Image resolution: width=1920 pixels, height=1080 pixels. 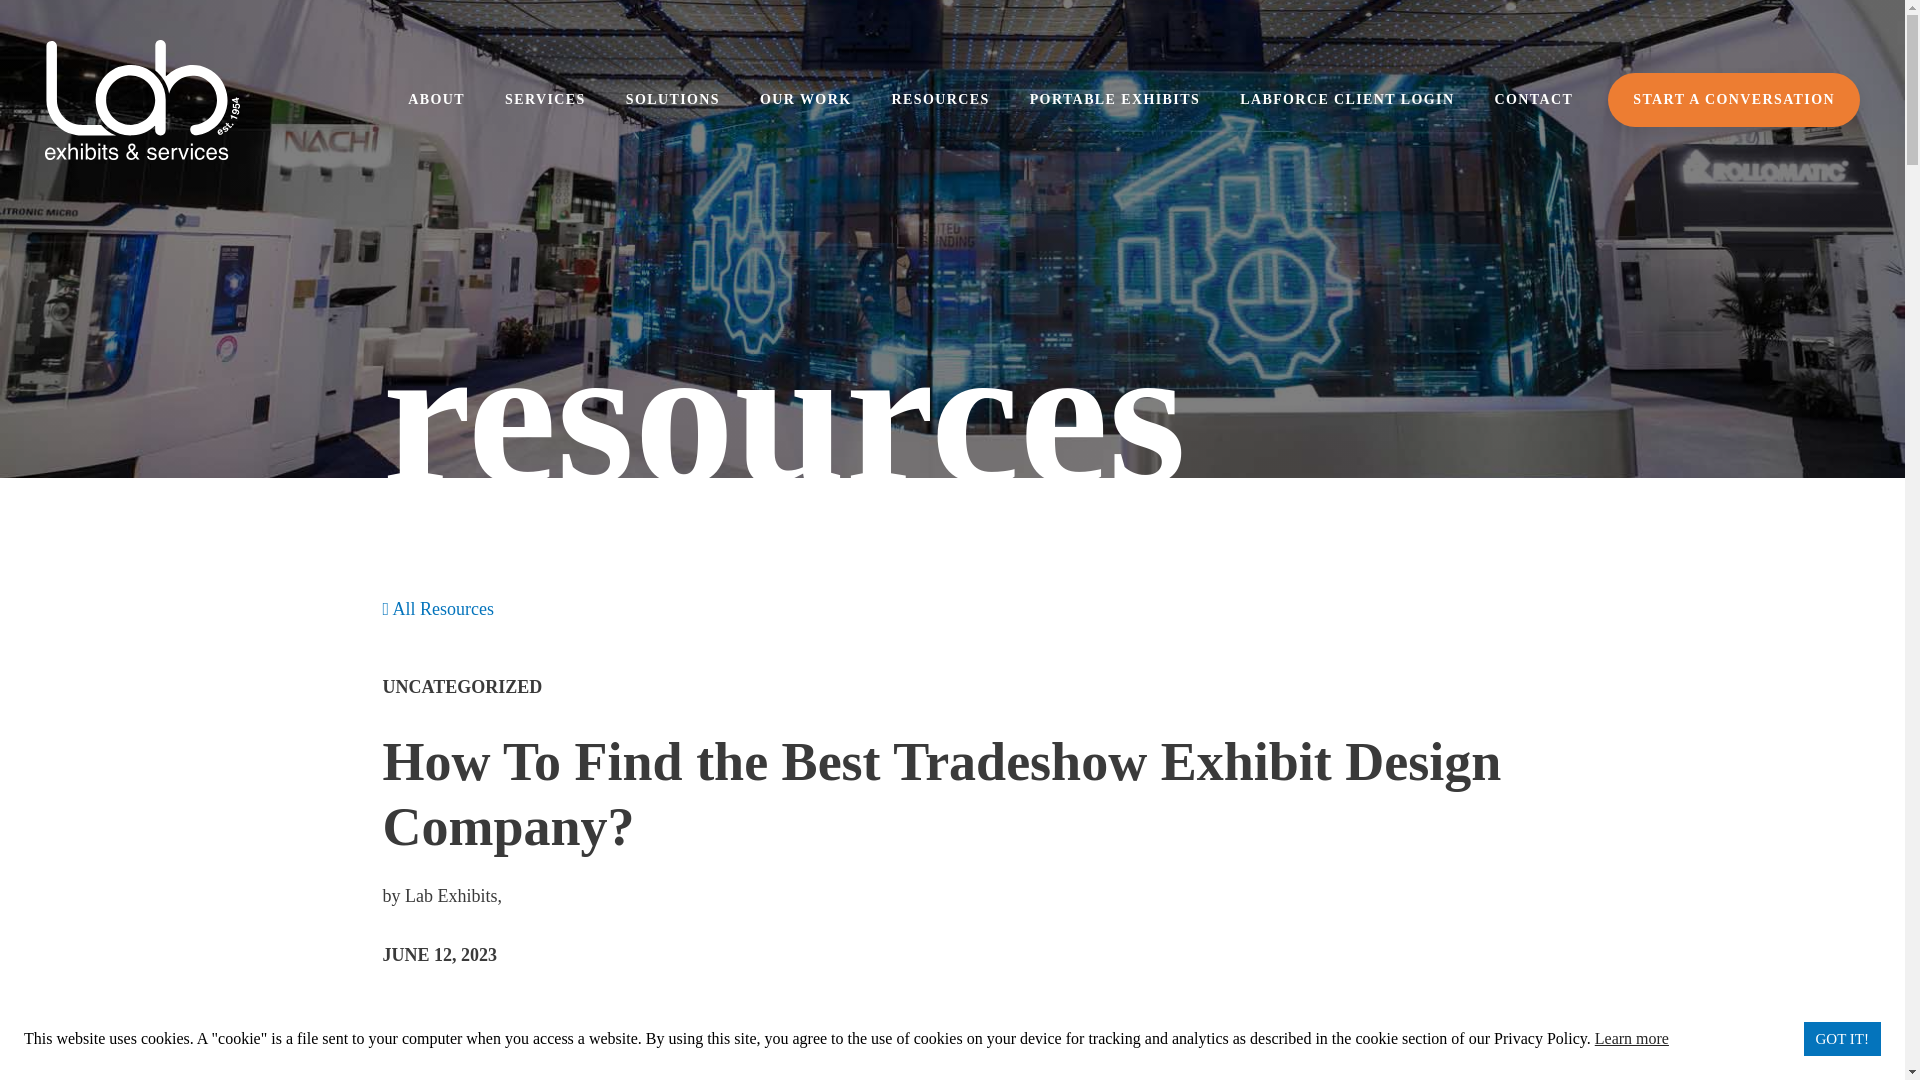 I want to click on GOT IT!, so click(x=1842, y=1039).